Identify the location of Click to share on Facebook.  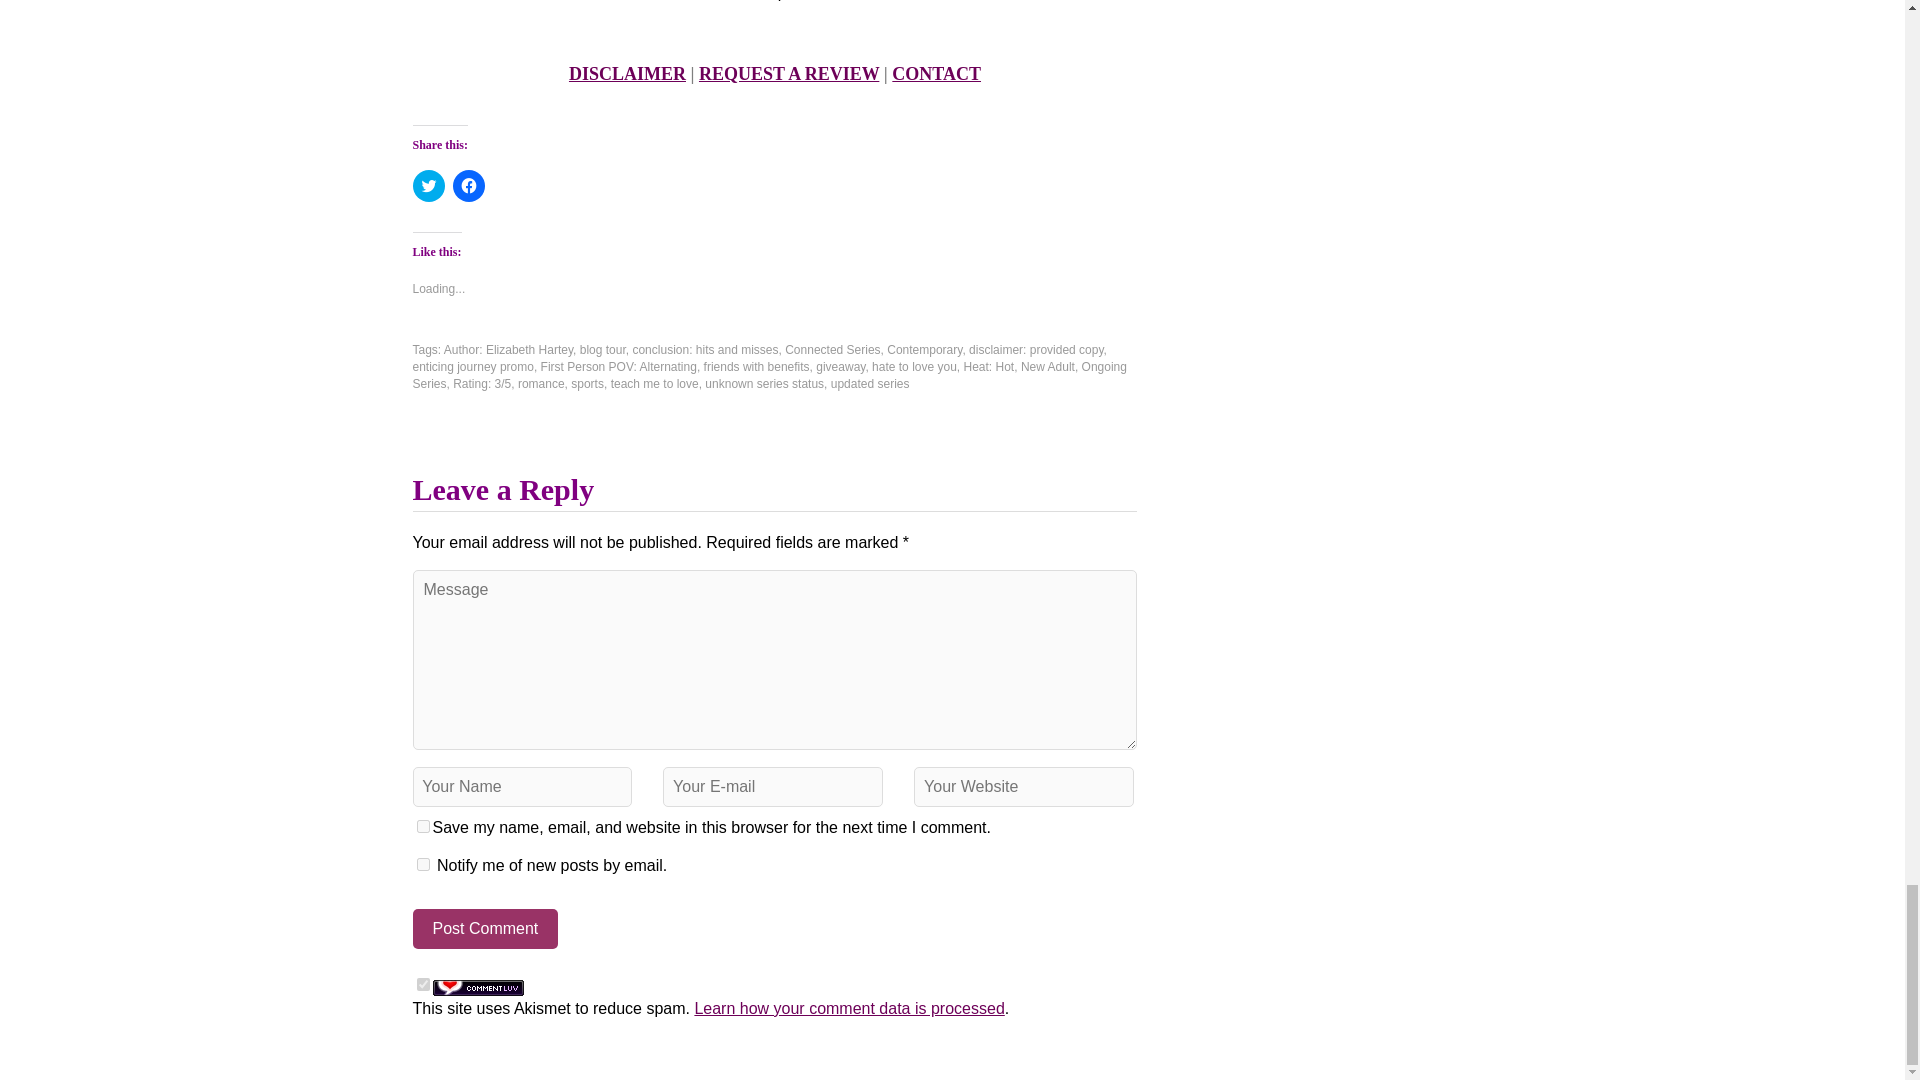
(467, 185).